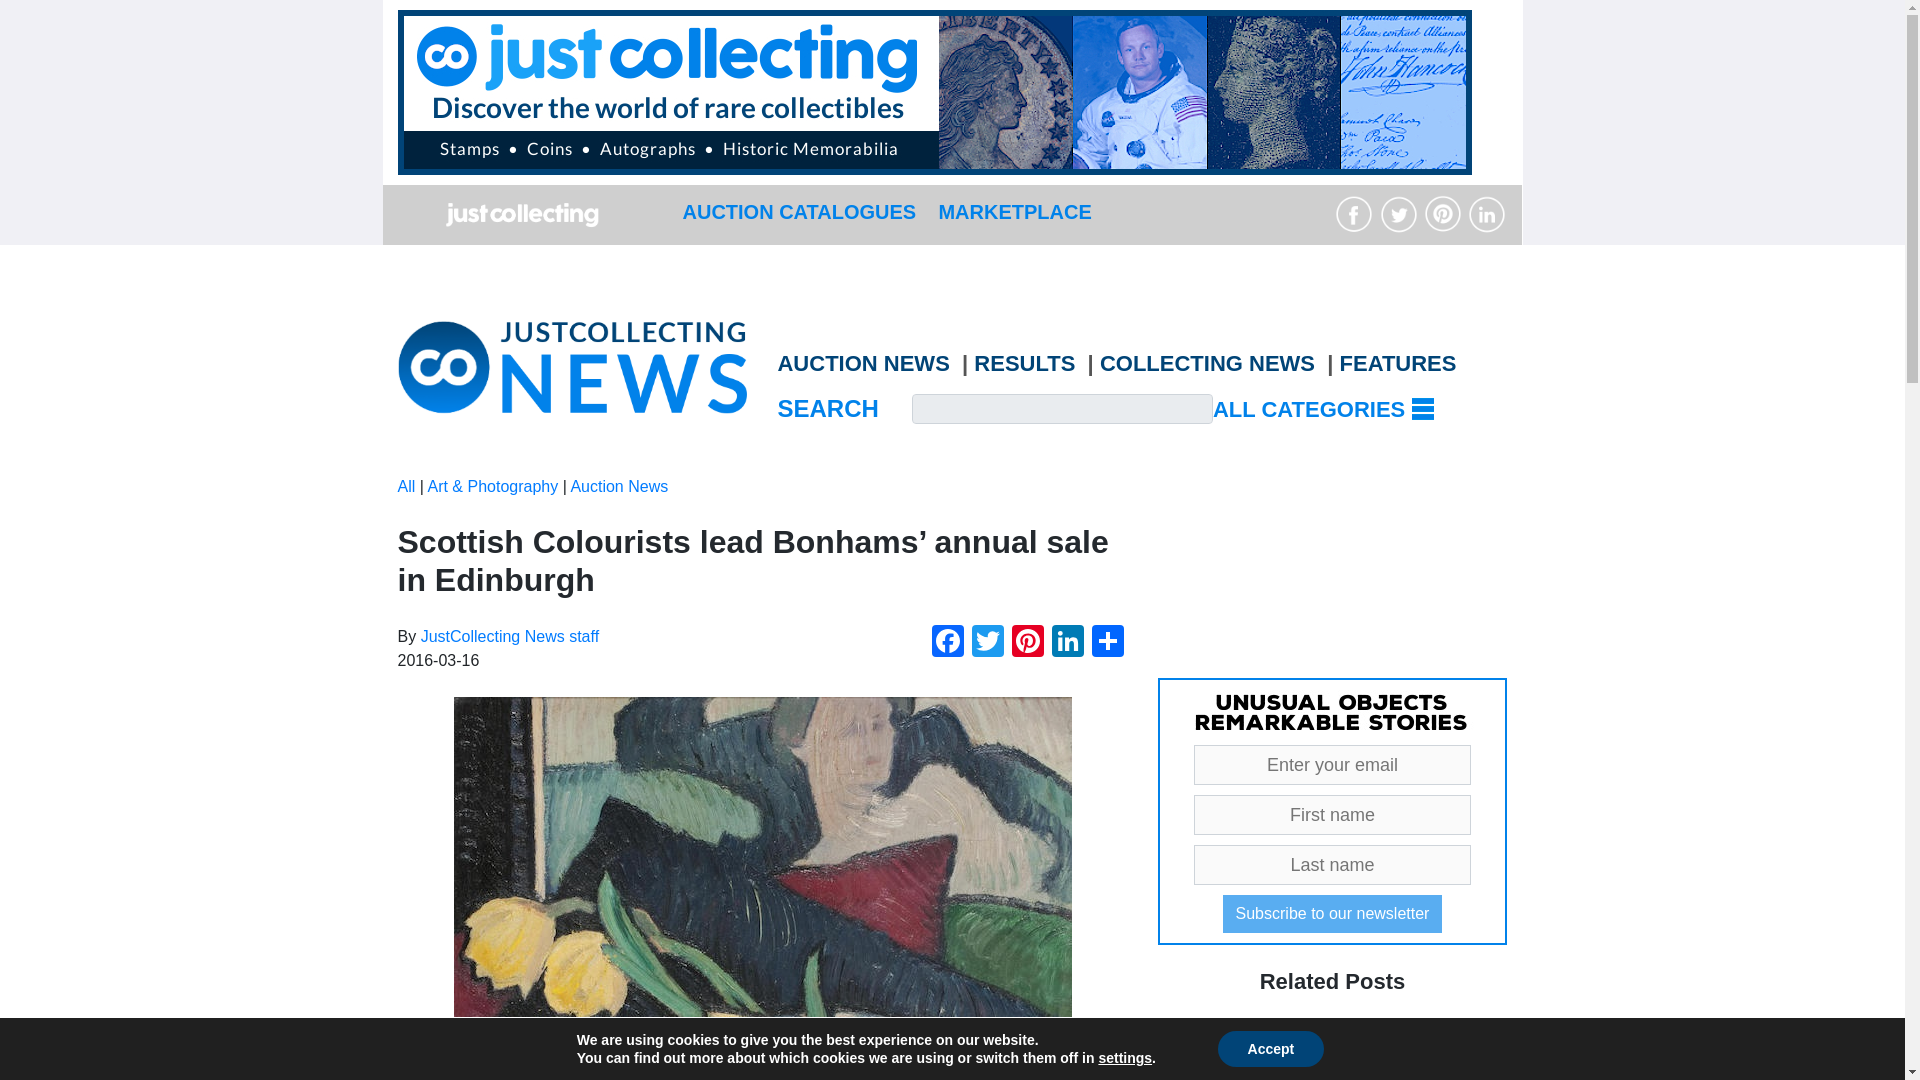 This screenshot has width=1920, height=1080. Describe the element at coordinates (947, 644) in the screenshot. I see `Facebook` at that location.